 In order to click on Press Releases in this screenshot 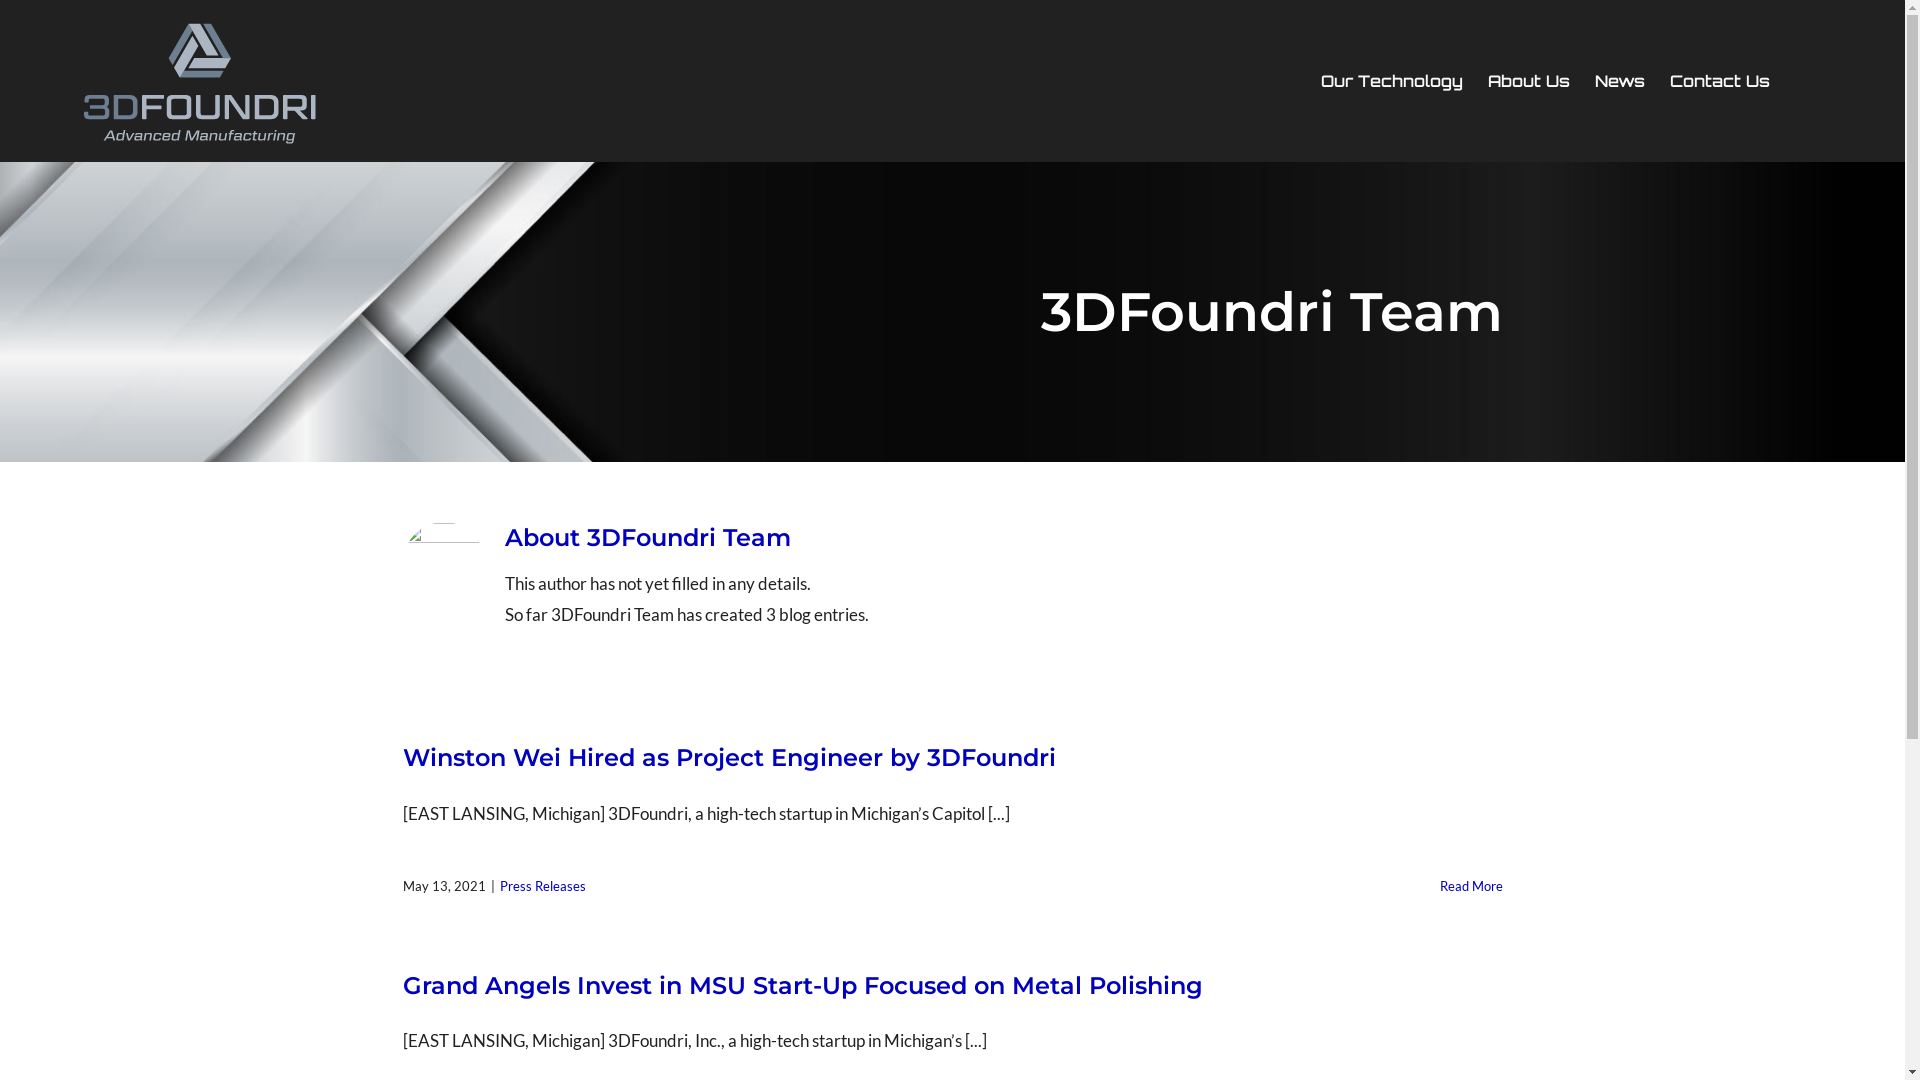, I will do `click(543, 886)`.